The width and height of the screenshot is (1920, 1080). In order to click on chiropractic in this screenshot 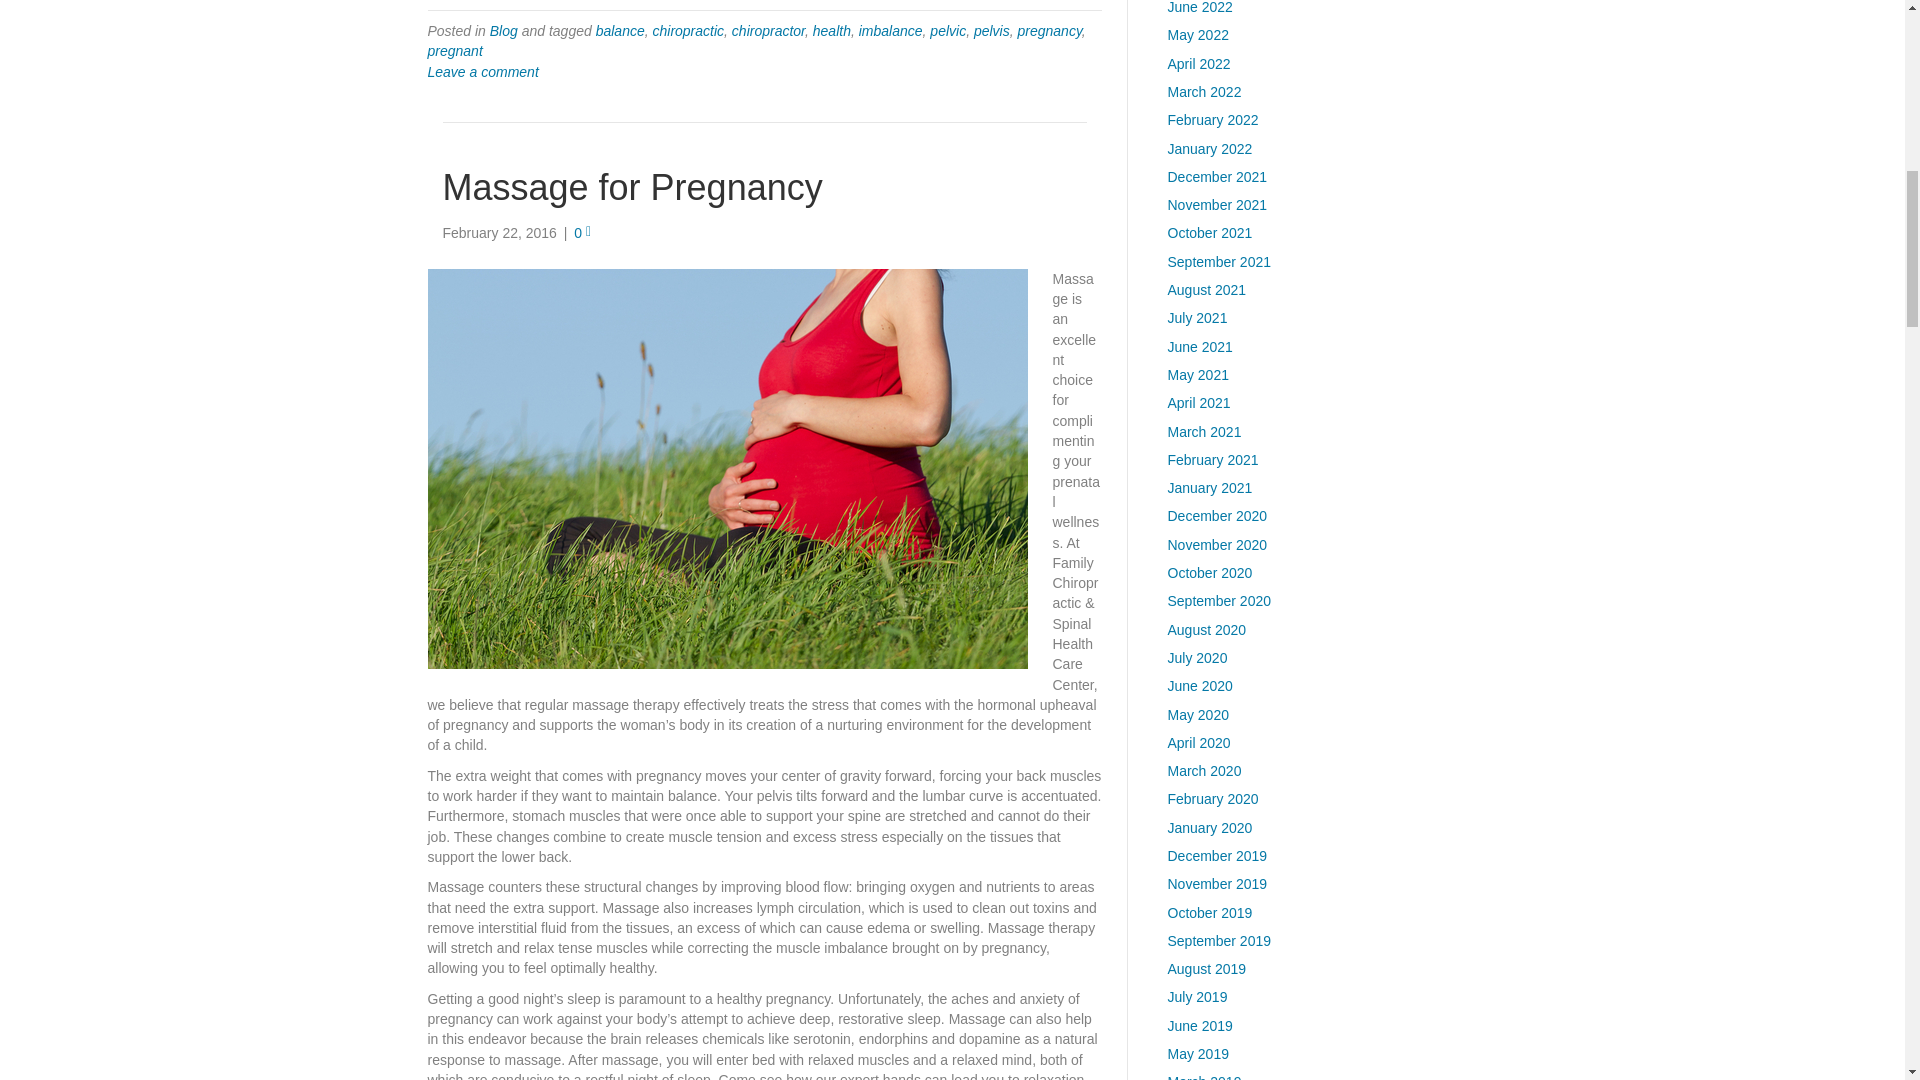, I will do `click(688, 30)`.